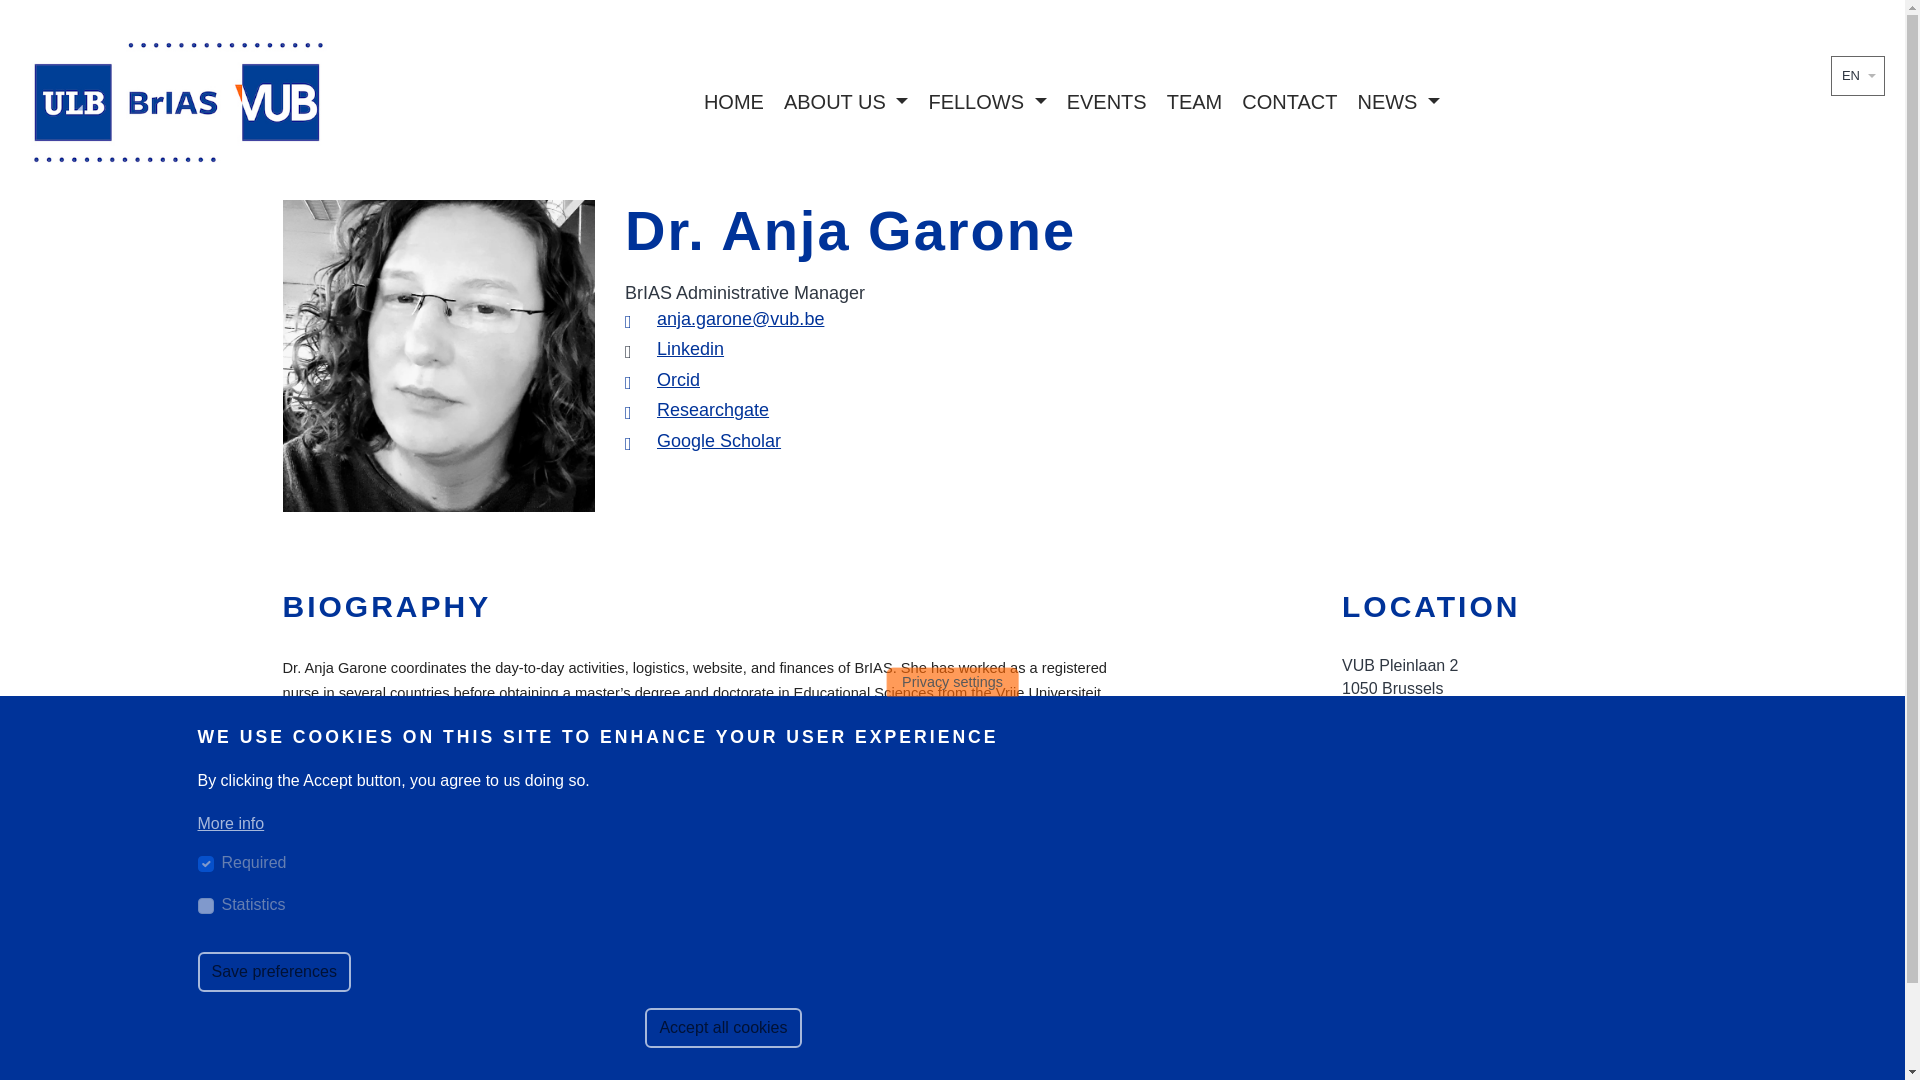 This screenshot has width=1920, height=1080. What do you see at coordinates (205, 864) in the screenshot?
I see `required` at bounding box center [205, 864].